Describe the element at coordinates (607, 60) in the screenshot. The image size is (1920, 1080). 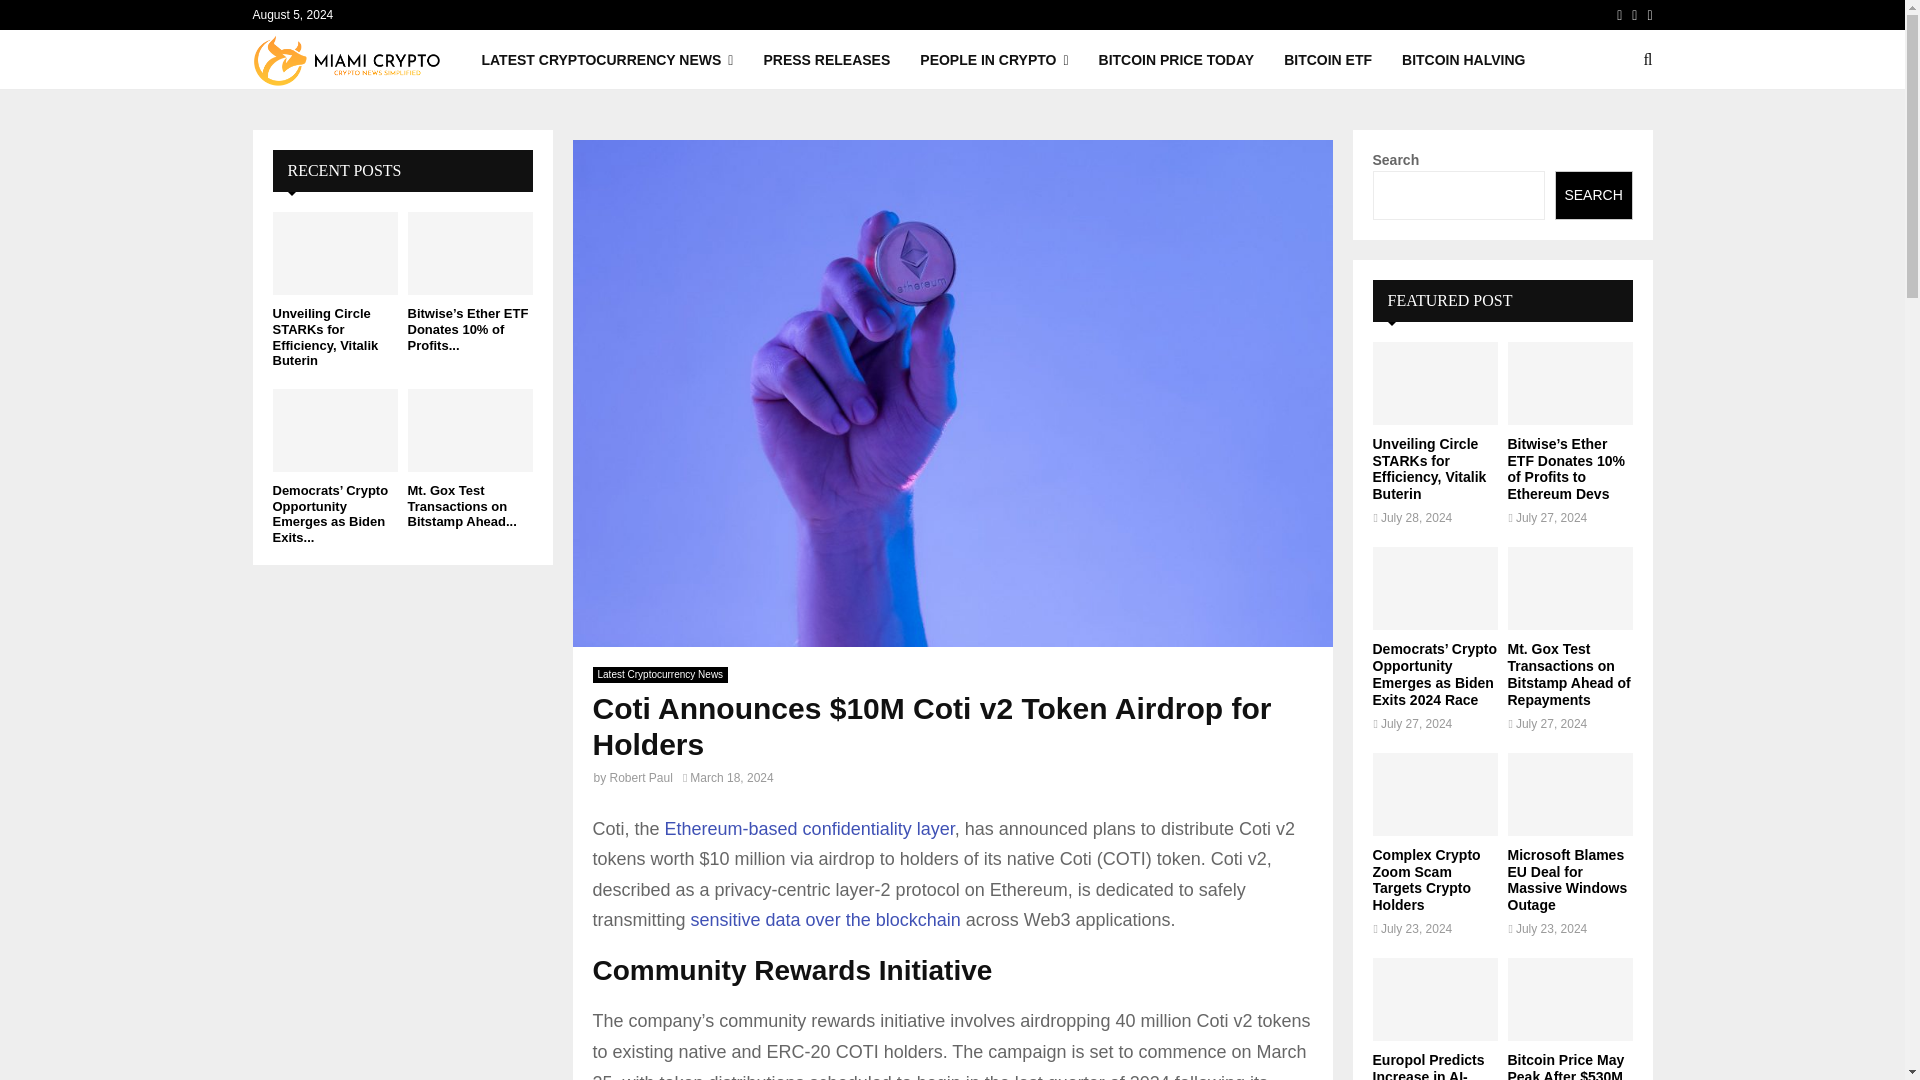
I see `LATEST CRYPTOCURRENCY NEWS` at that location.